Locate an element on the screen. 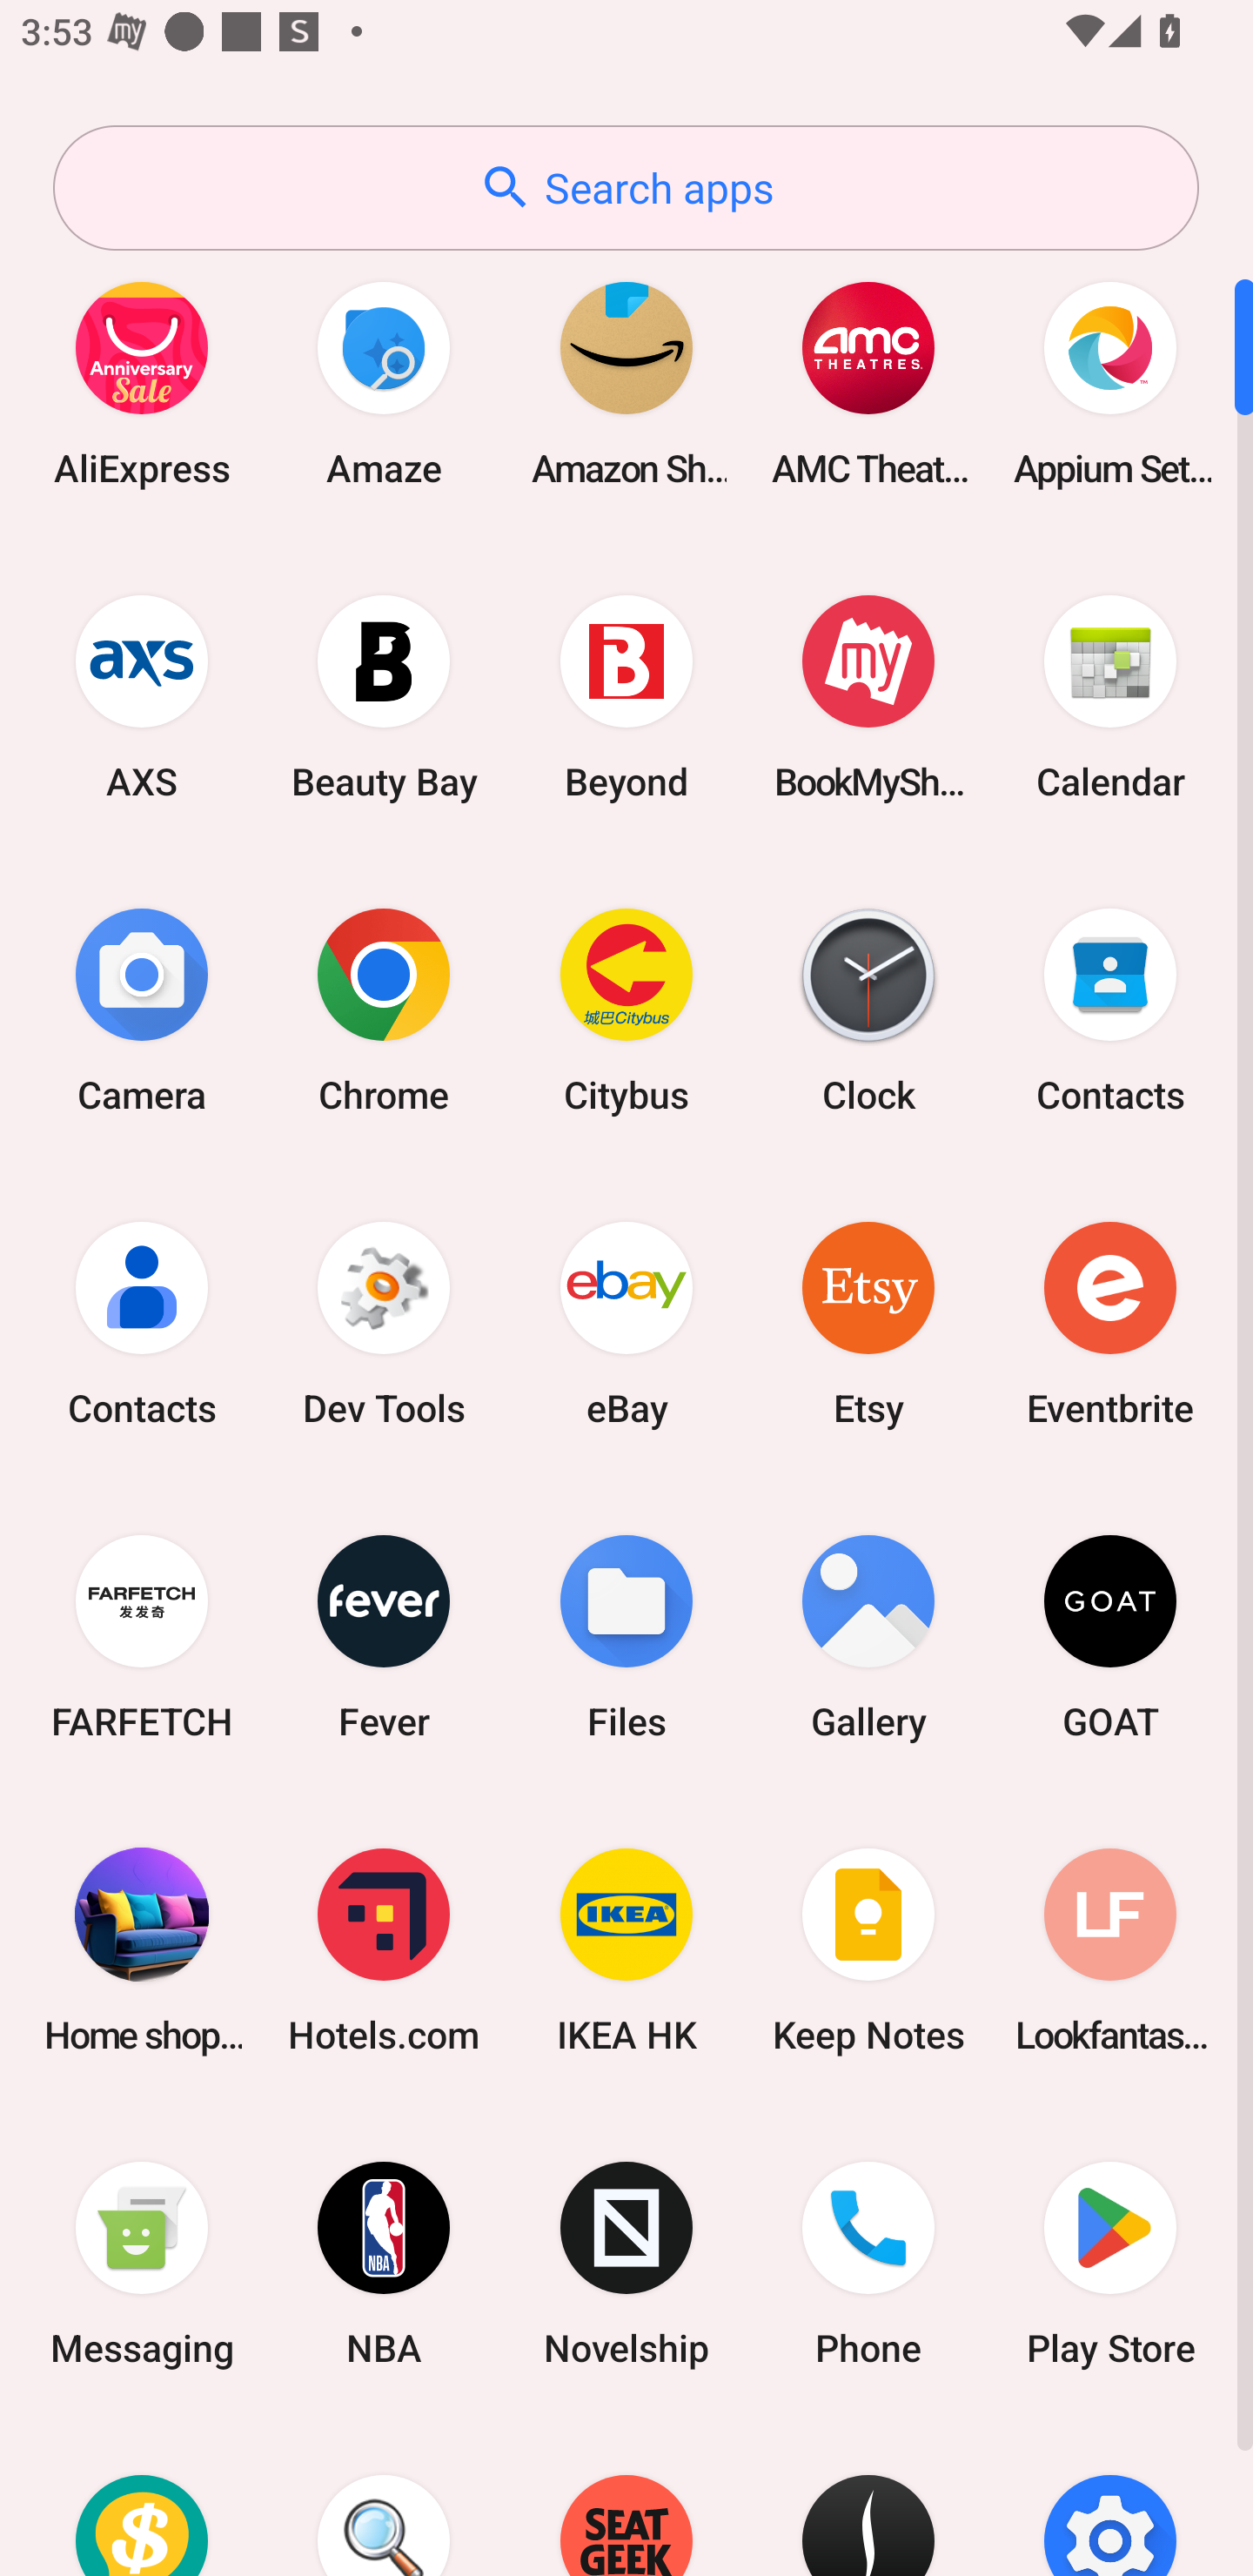  SeatGeek is located at coordinates (626, 2499).